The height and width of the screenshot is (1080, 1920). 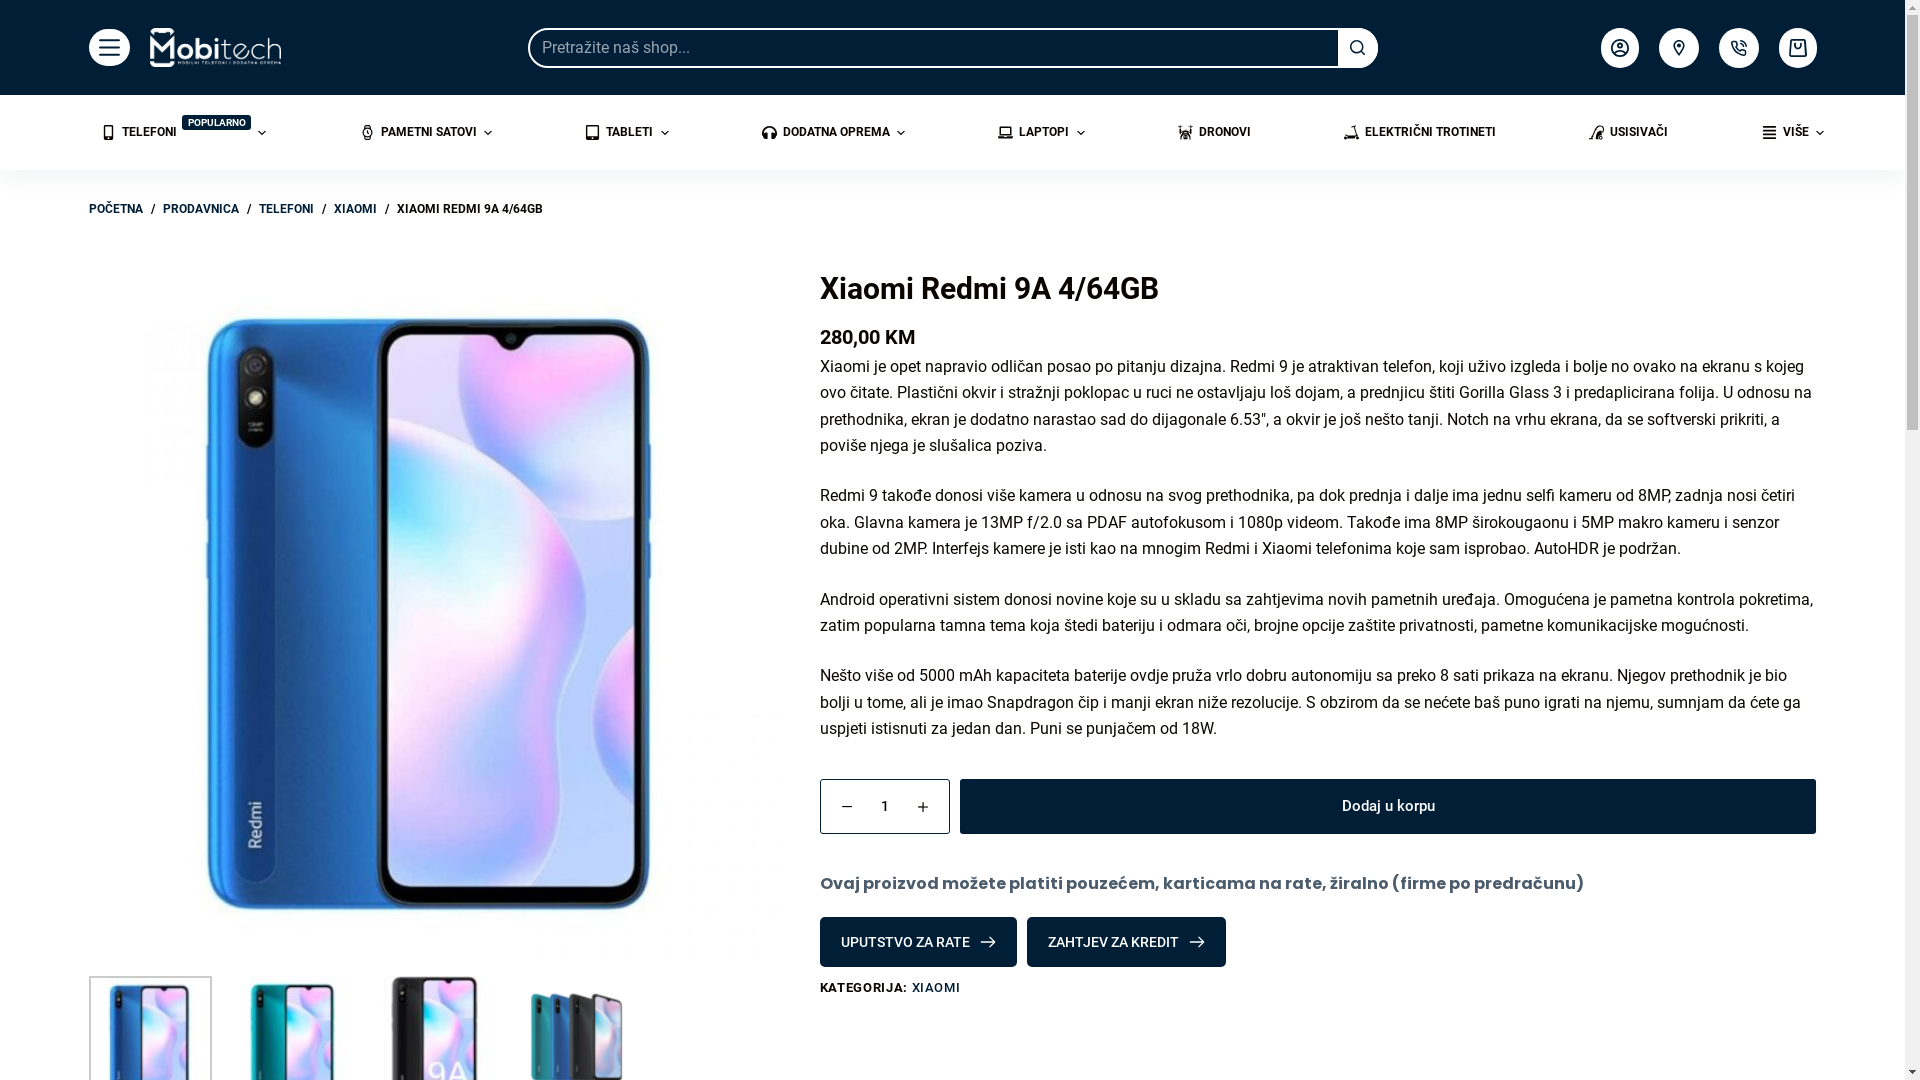 I want to click on TELEFONI
POPULARNO, so click(x=183, y=132).